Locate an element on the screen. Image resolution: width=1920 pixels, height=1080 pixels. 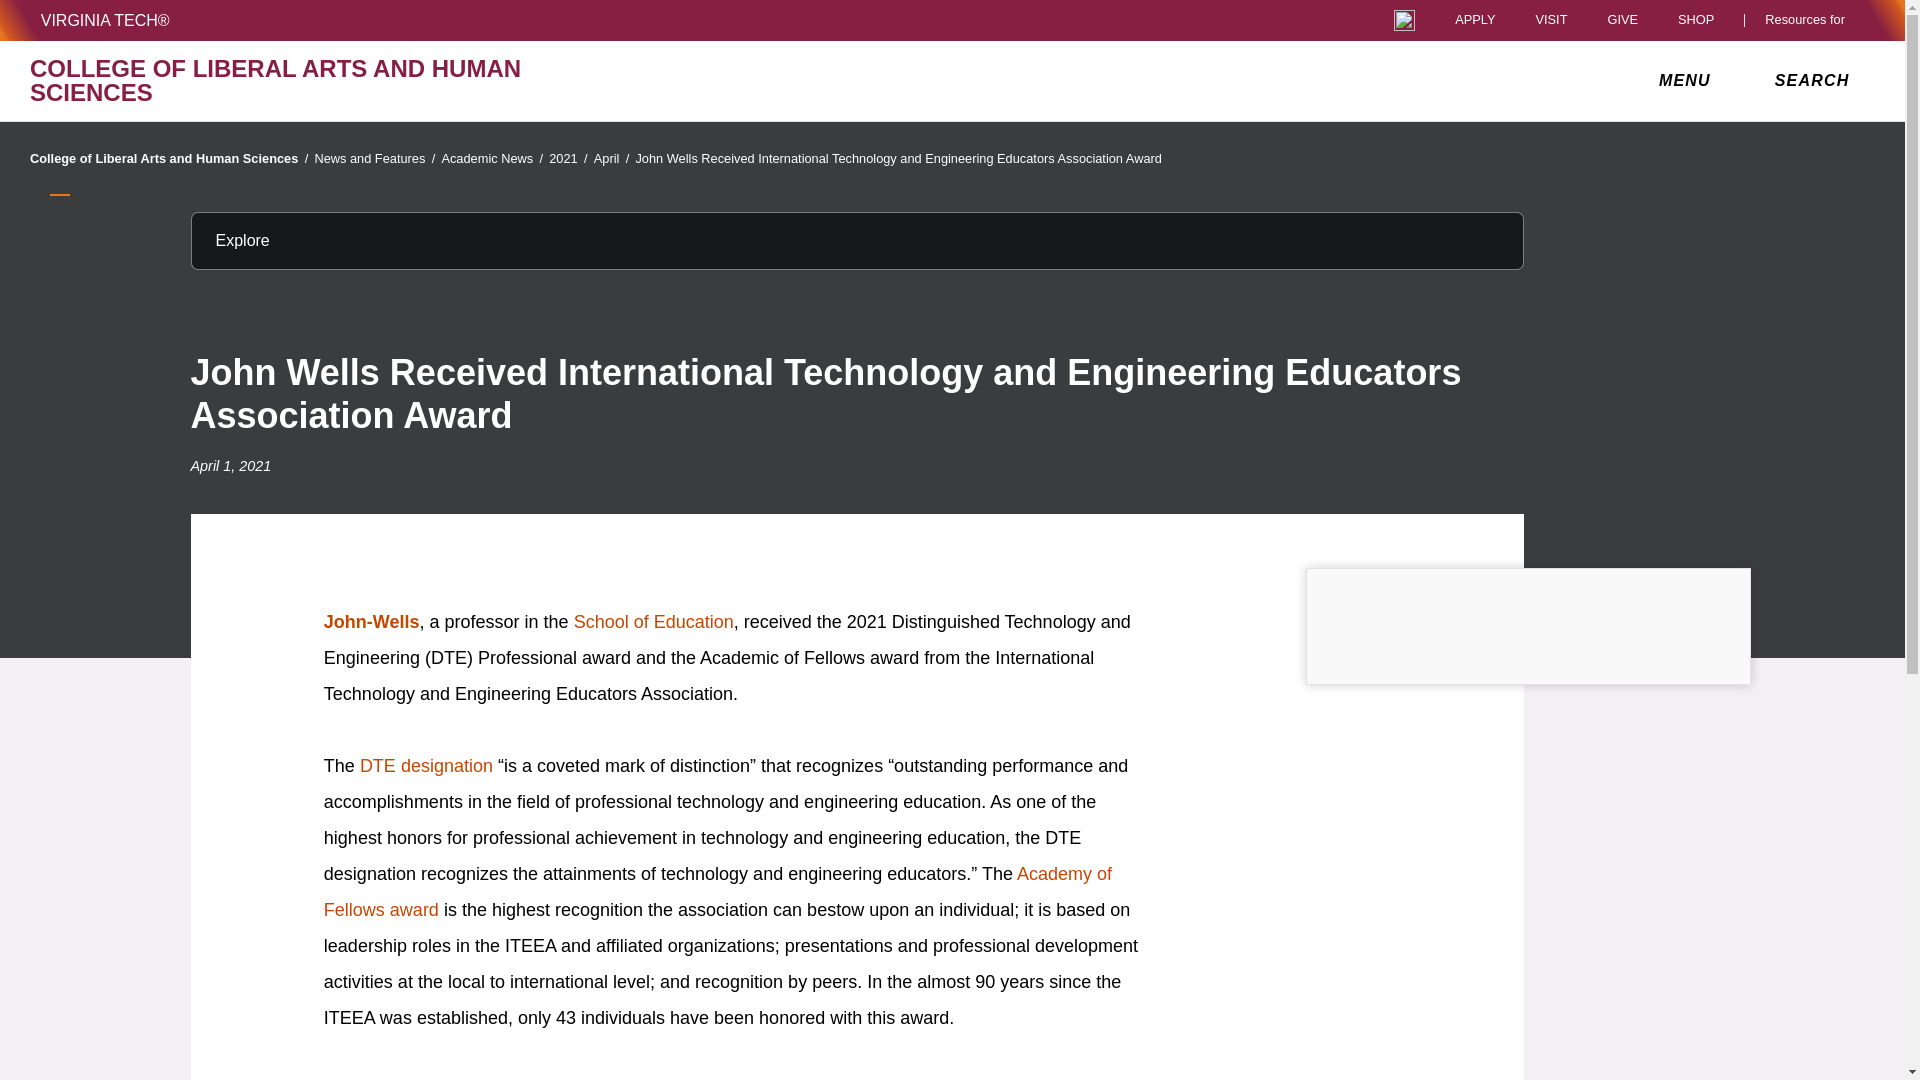
GIVE is located at coordinates (1622, 20).